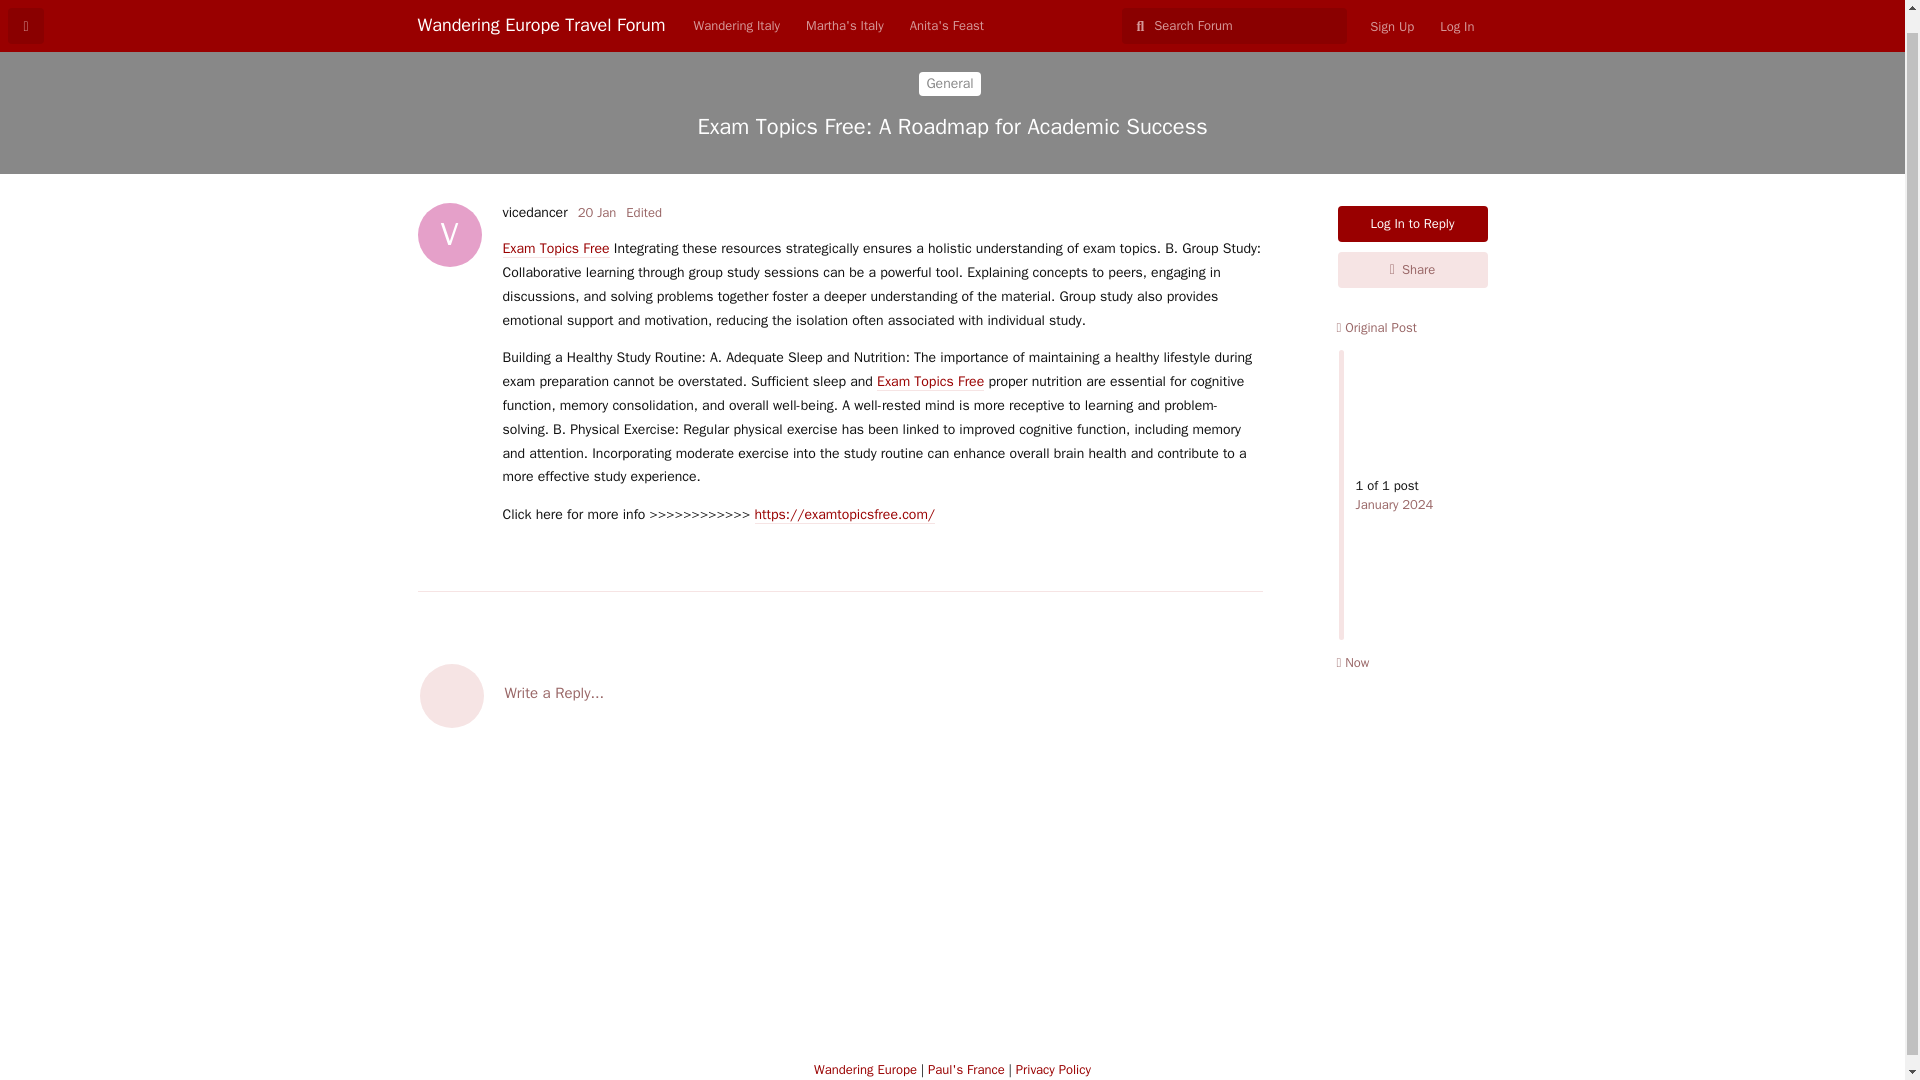 This screenshot has height=1080, width=1920. What do you see at coordinates (966, 1068) in the screenshot?
I see `Paul's France` at bounding box center [966, 1068].